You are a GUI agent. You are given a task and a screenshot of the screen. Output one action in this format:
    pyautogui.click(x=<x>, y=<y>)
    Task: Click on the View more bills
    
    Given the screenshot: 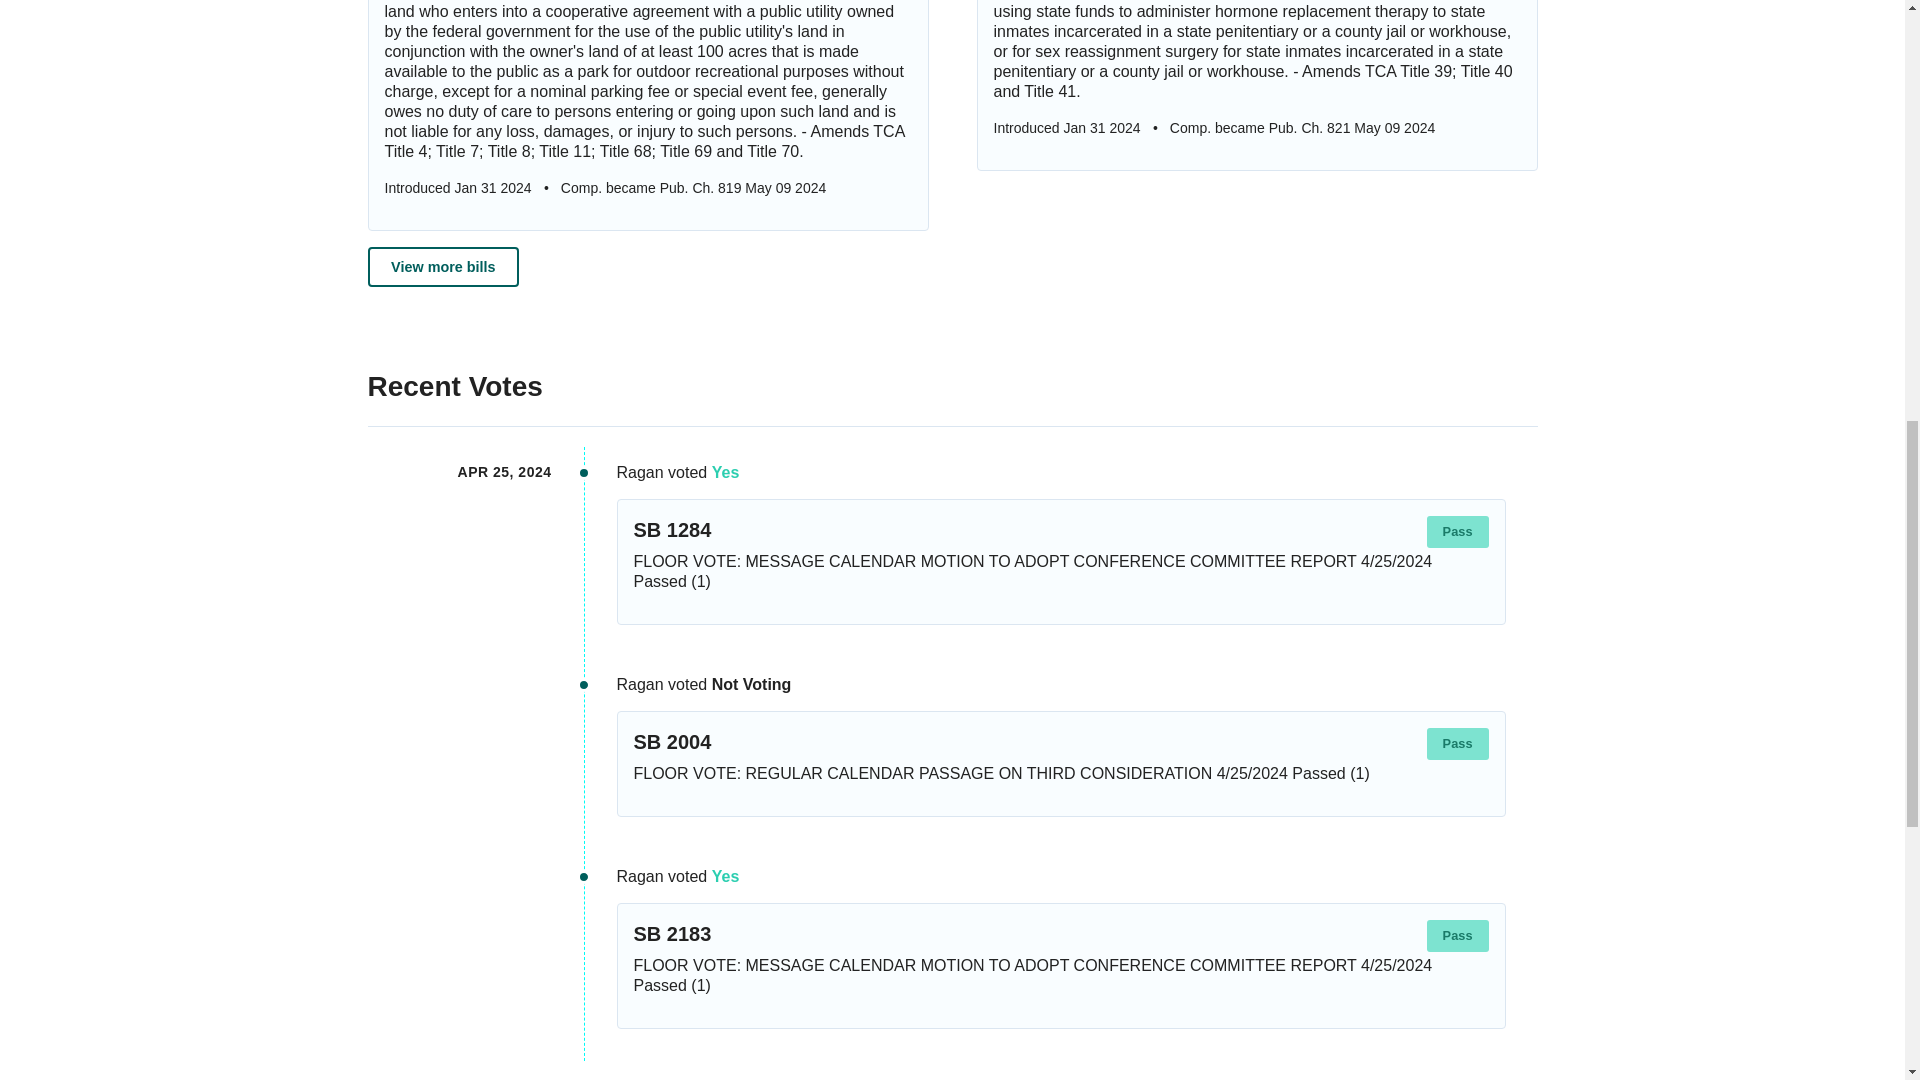 What is the action you would take?
    pyautogui.click(x=444, y=267)
    